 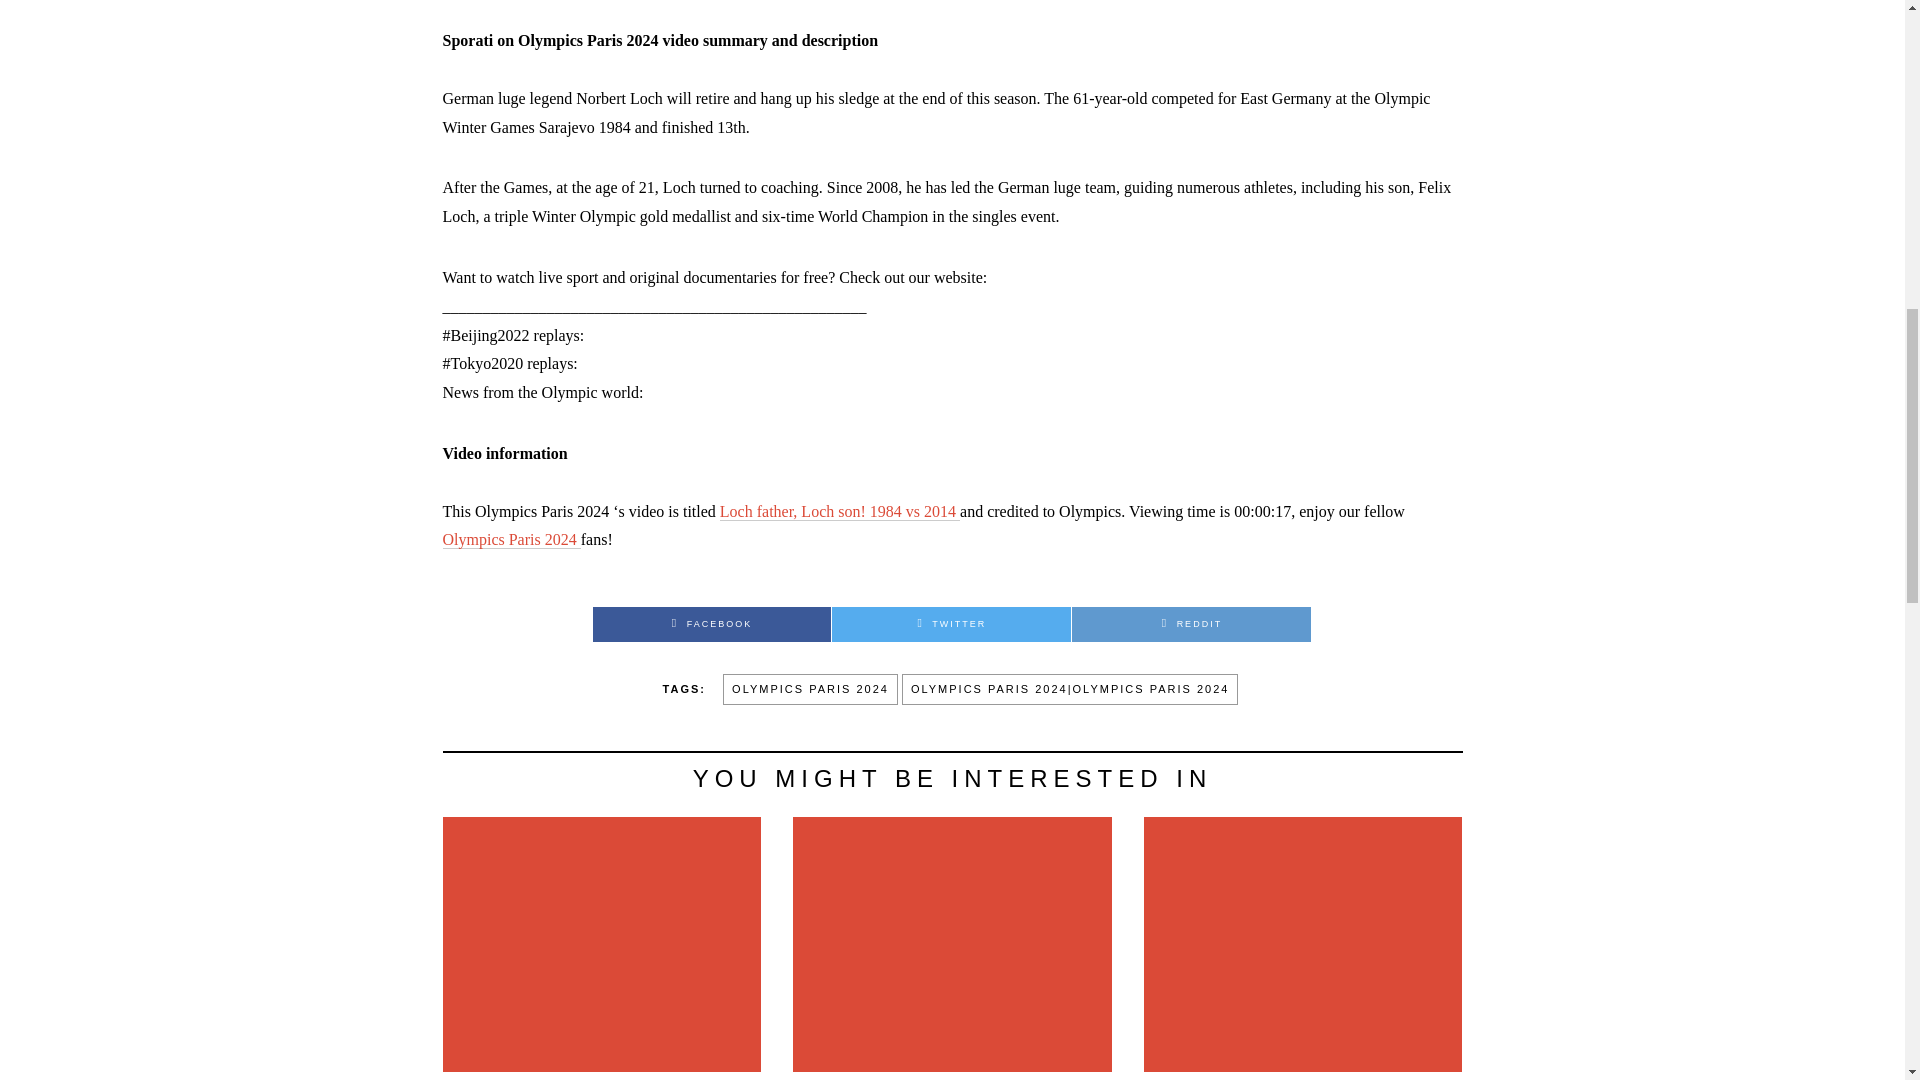 I want to click on Loch father, Loch son! 1984 vs 2014, so click(x=840, y=512).